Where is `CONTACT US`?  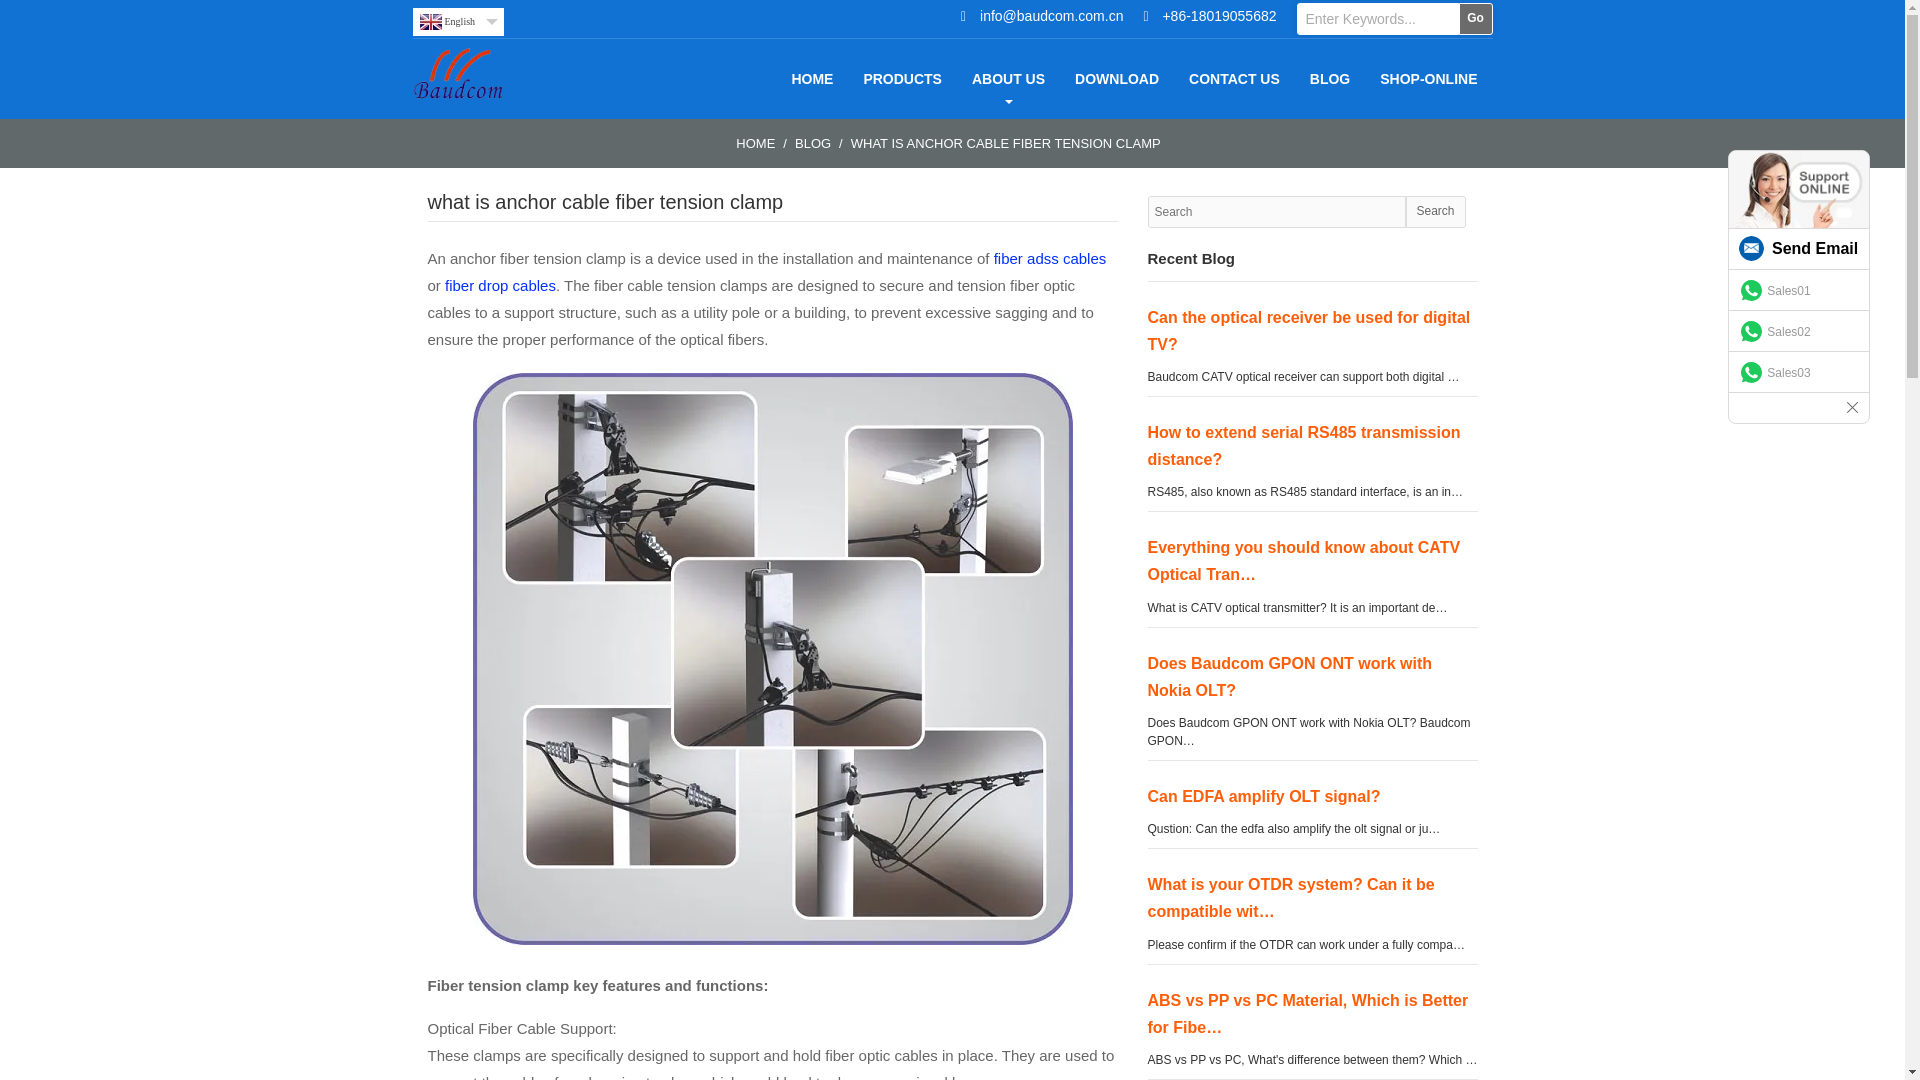 CONTACT US is located at coordinates (1234, 78).